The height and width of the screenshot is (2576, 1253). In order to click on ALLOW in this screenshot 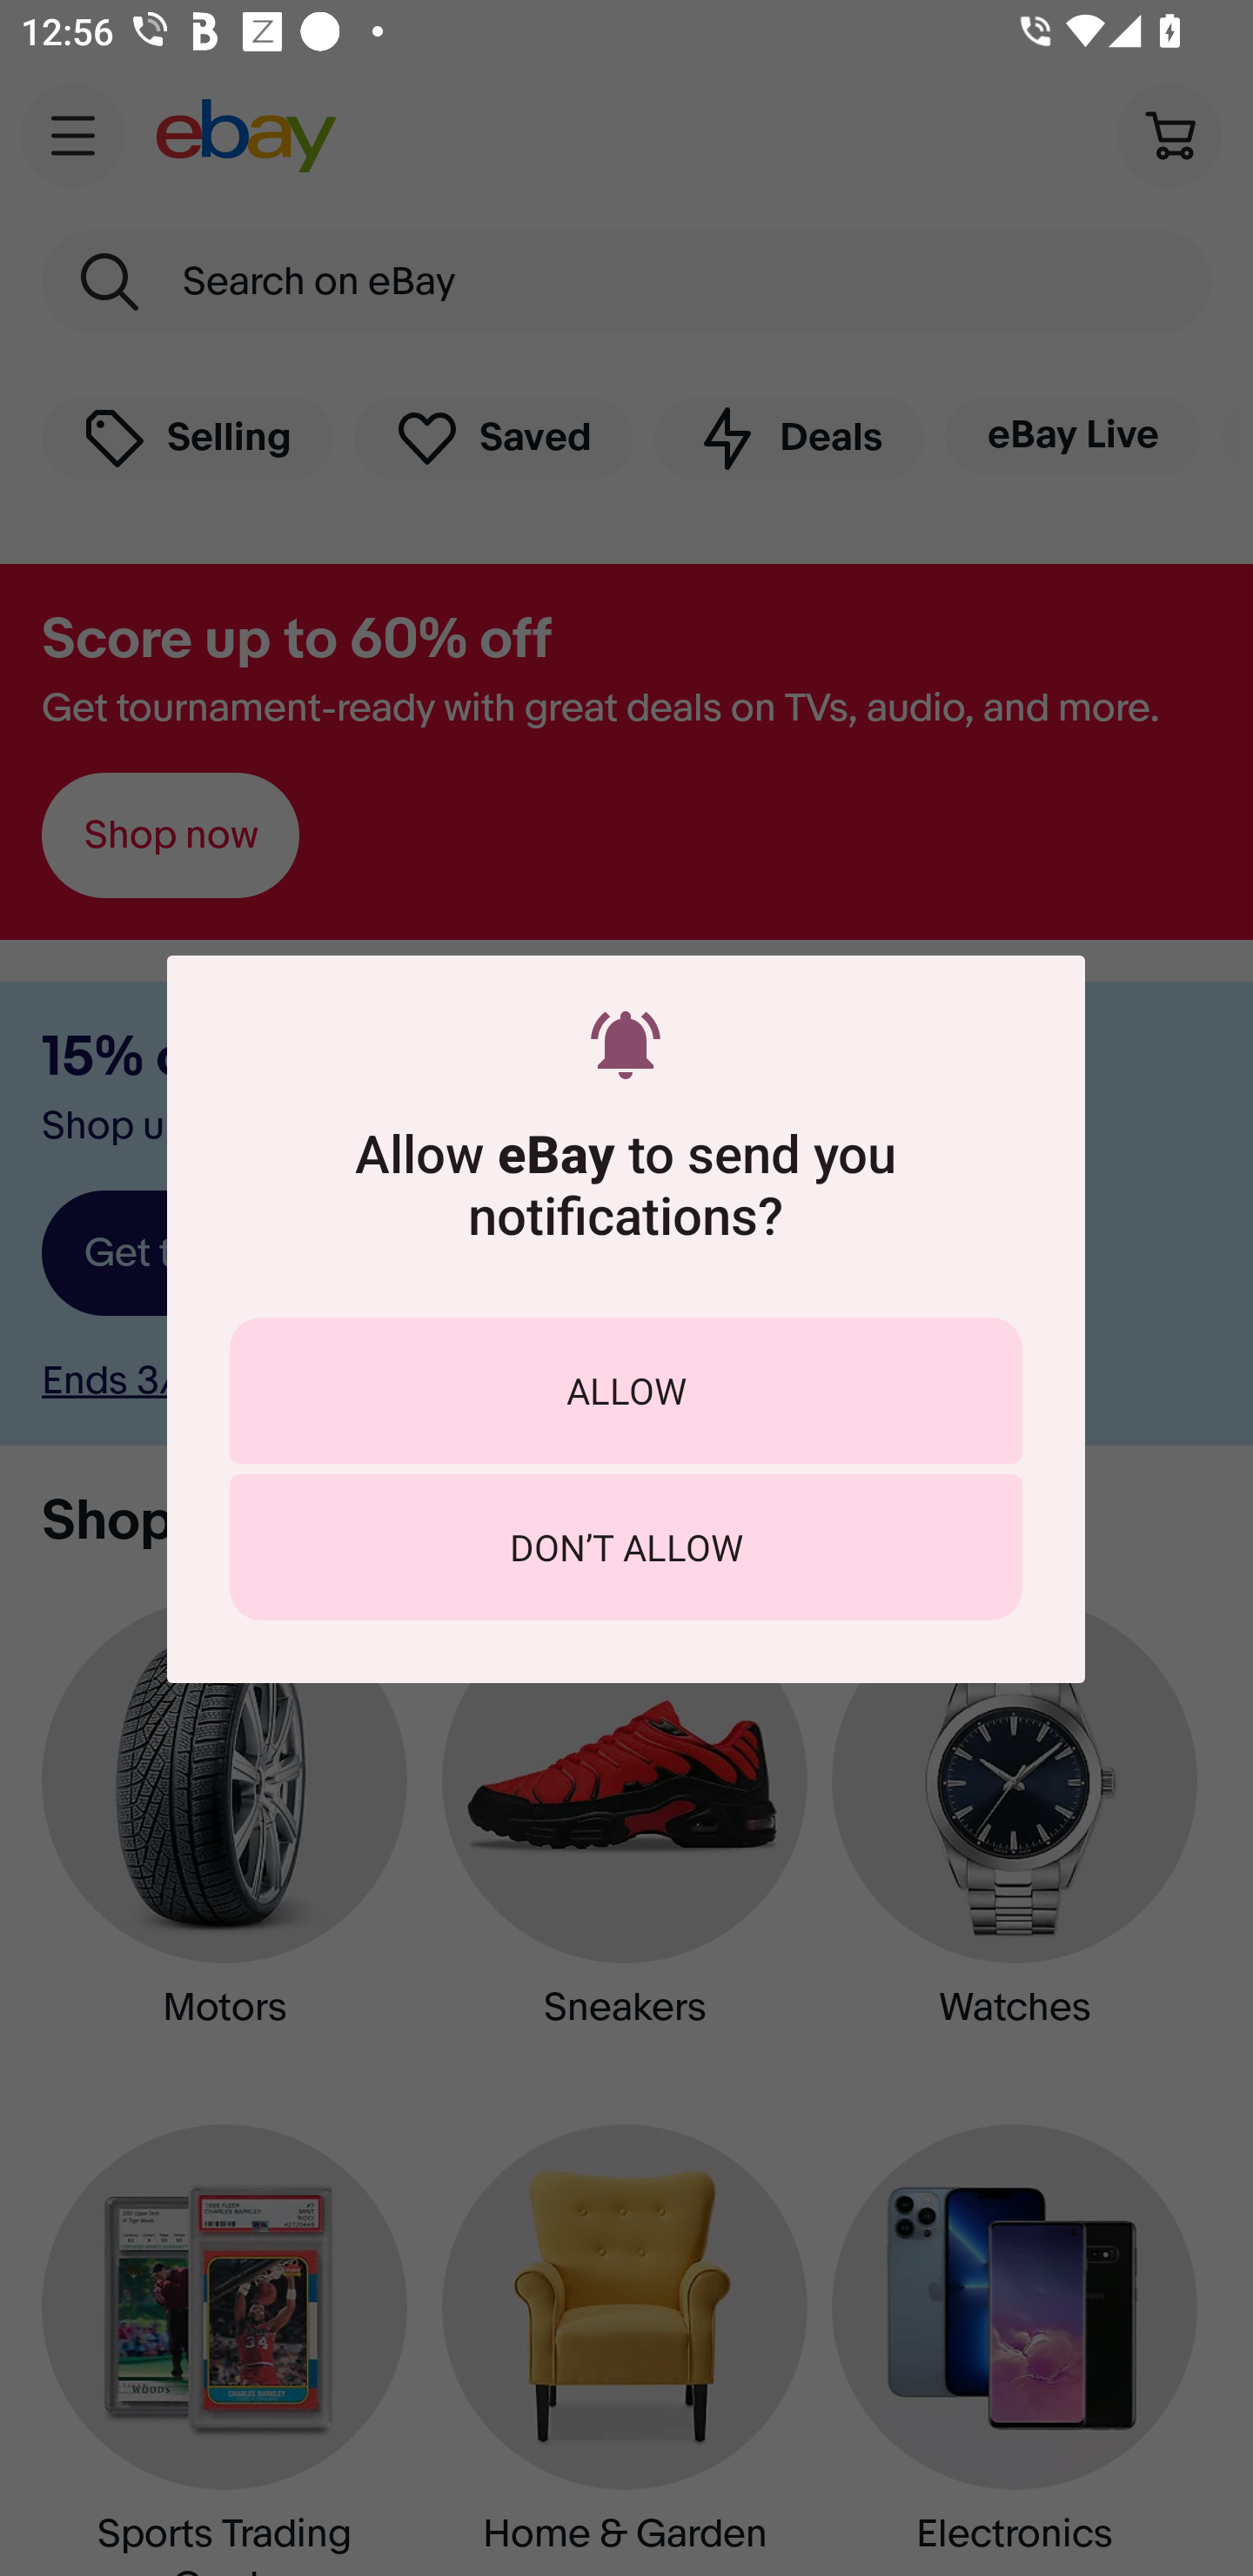, I will do `click(626, 1389)`.